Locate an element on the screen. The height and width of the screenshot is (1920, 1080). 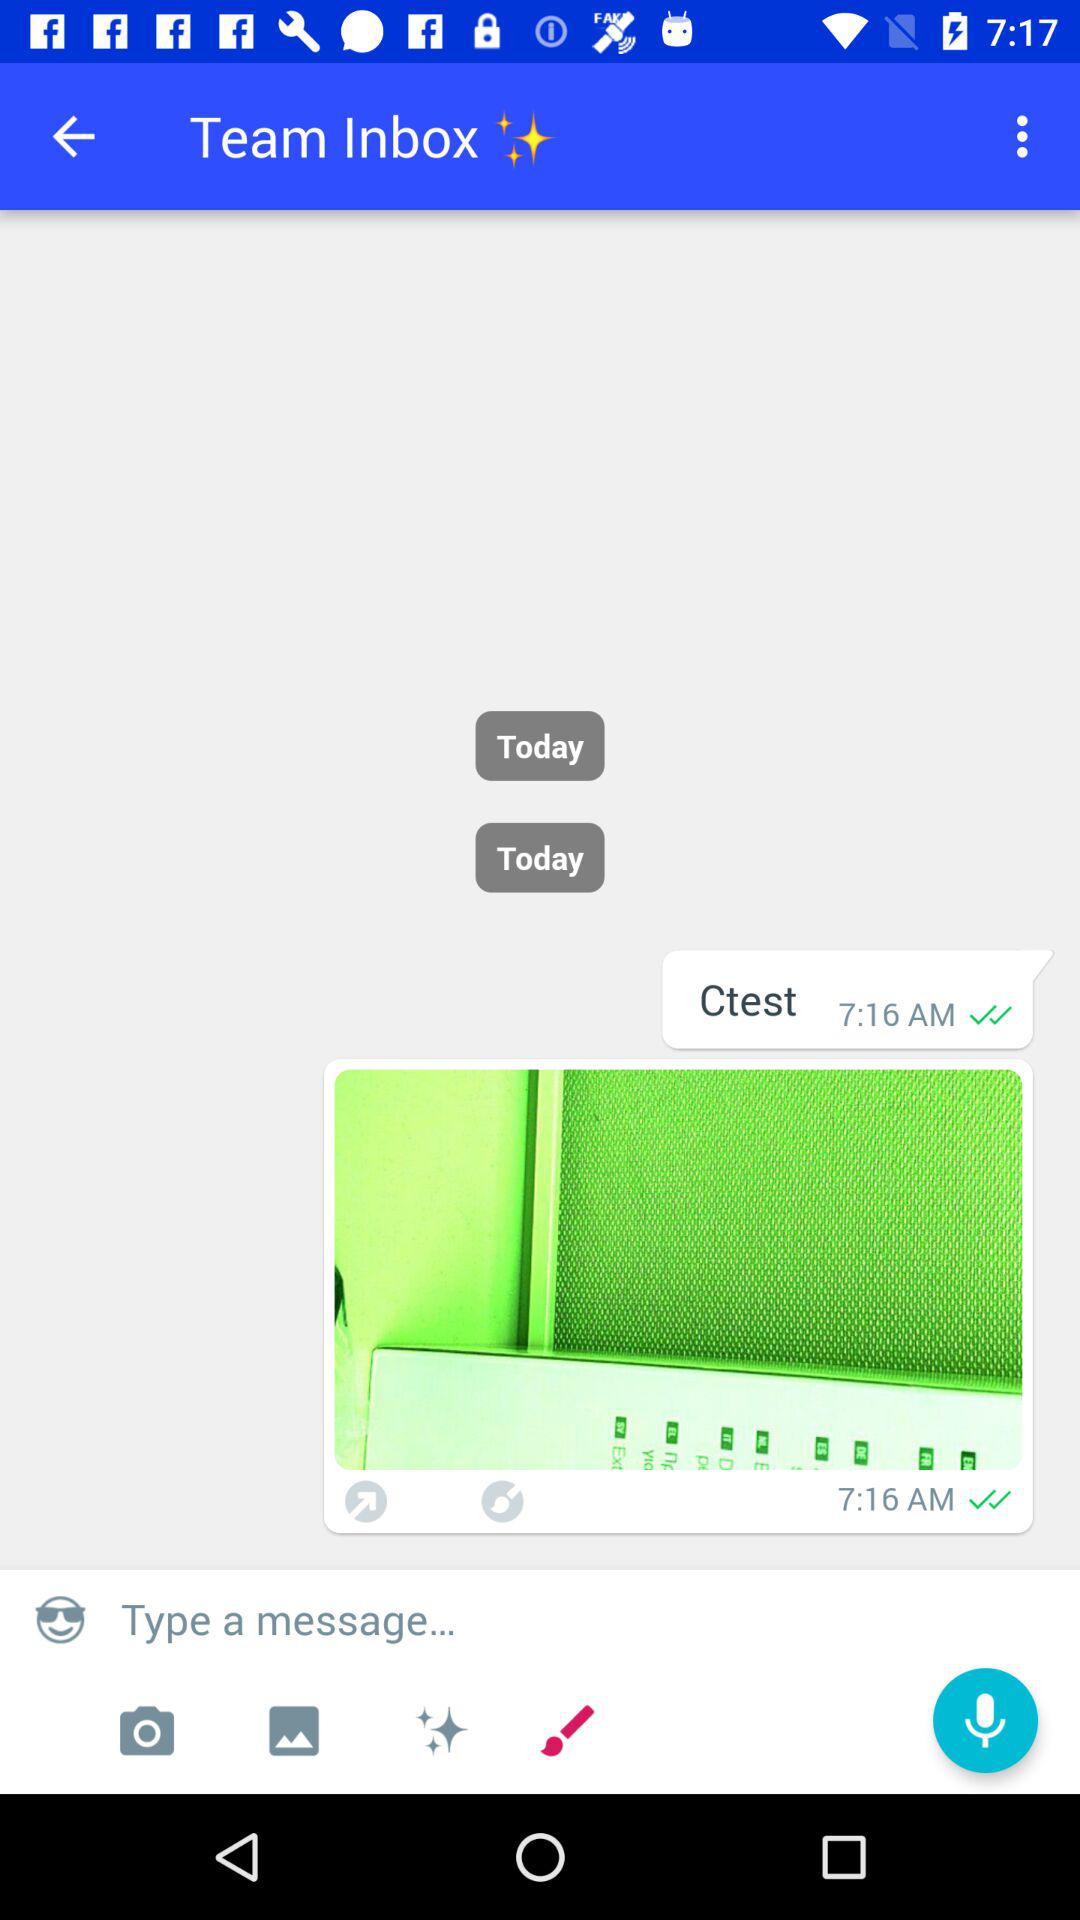
go to the type a message box is located at coordinates (590, 1619).